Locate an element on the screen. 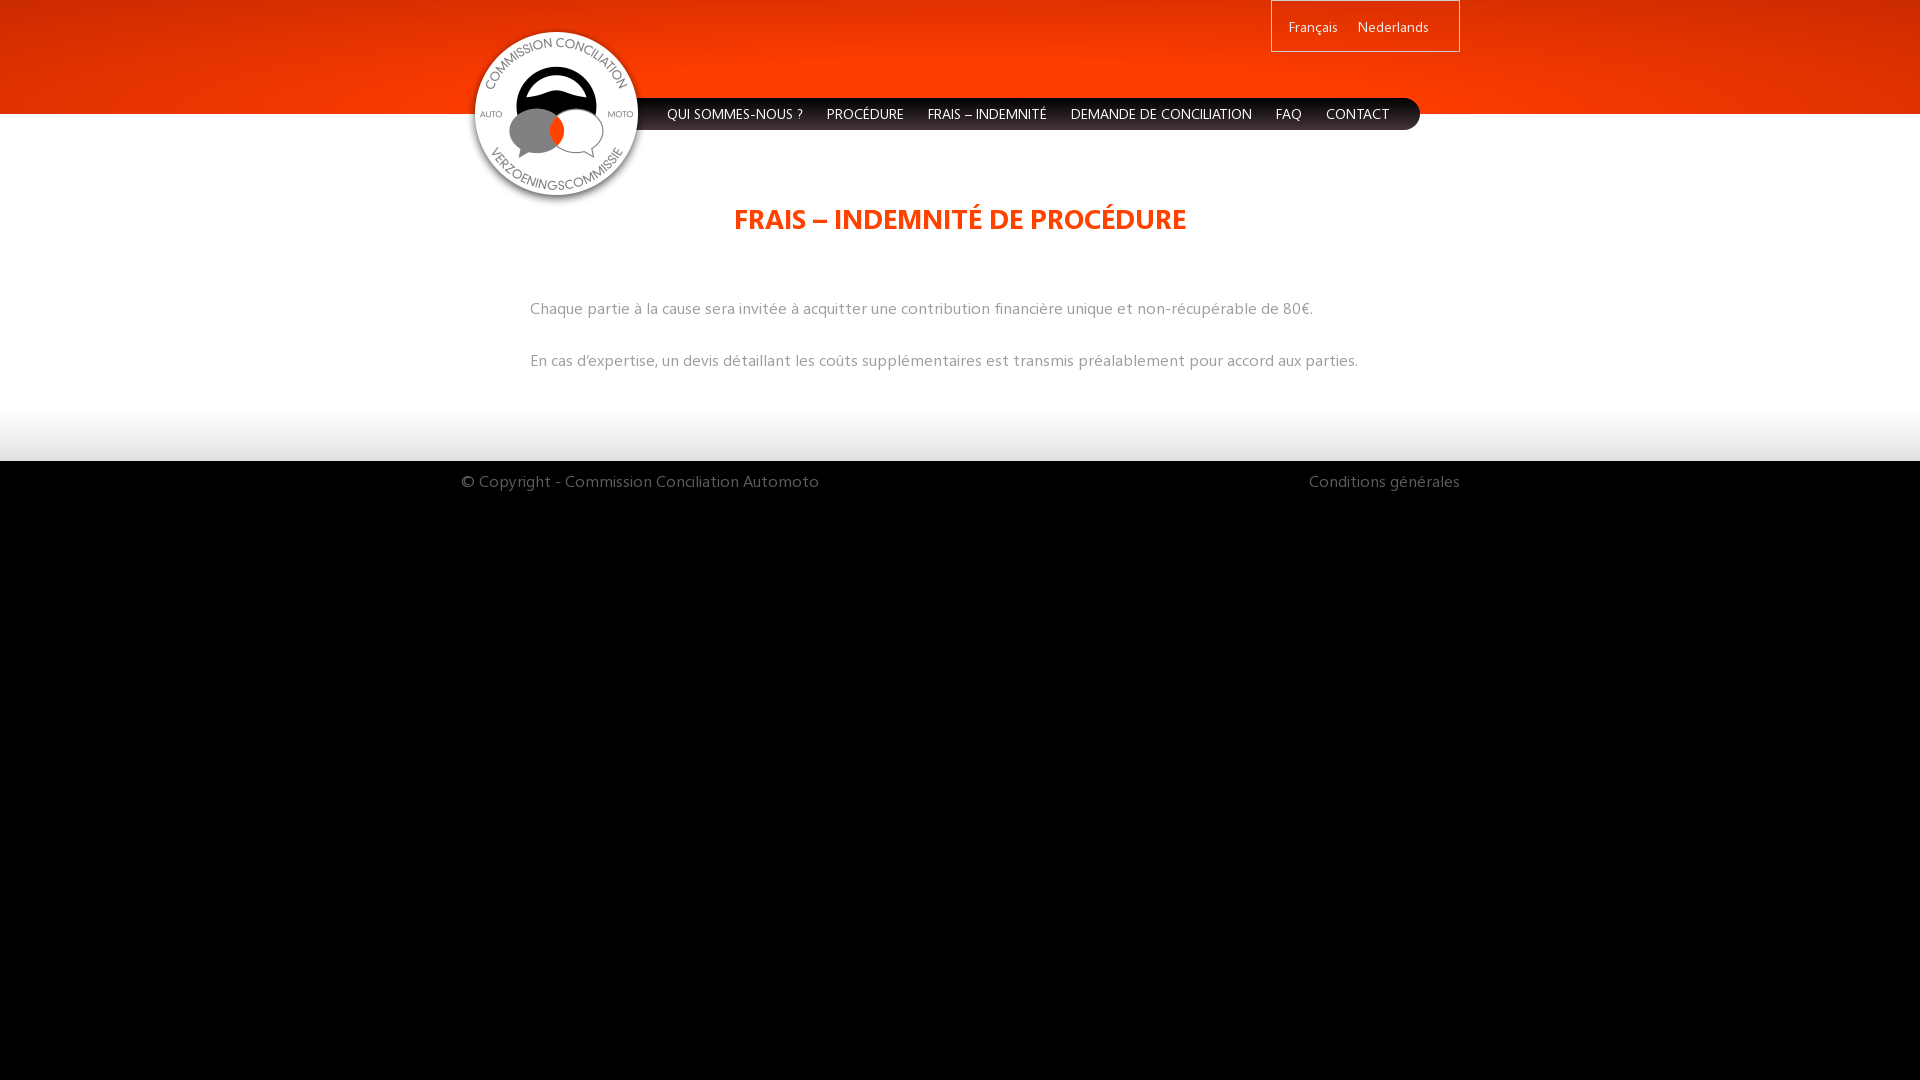 This screenshot has height=1080, width=1920. DEMANDE DE CONCILIATION is located at coordinates (1162, 114).